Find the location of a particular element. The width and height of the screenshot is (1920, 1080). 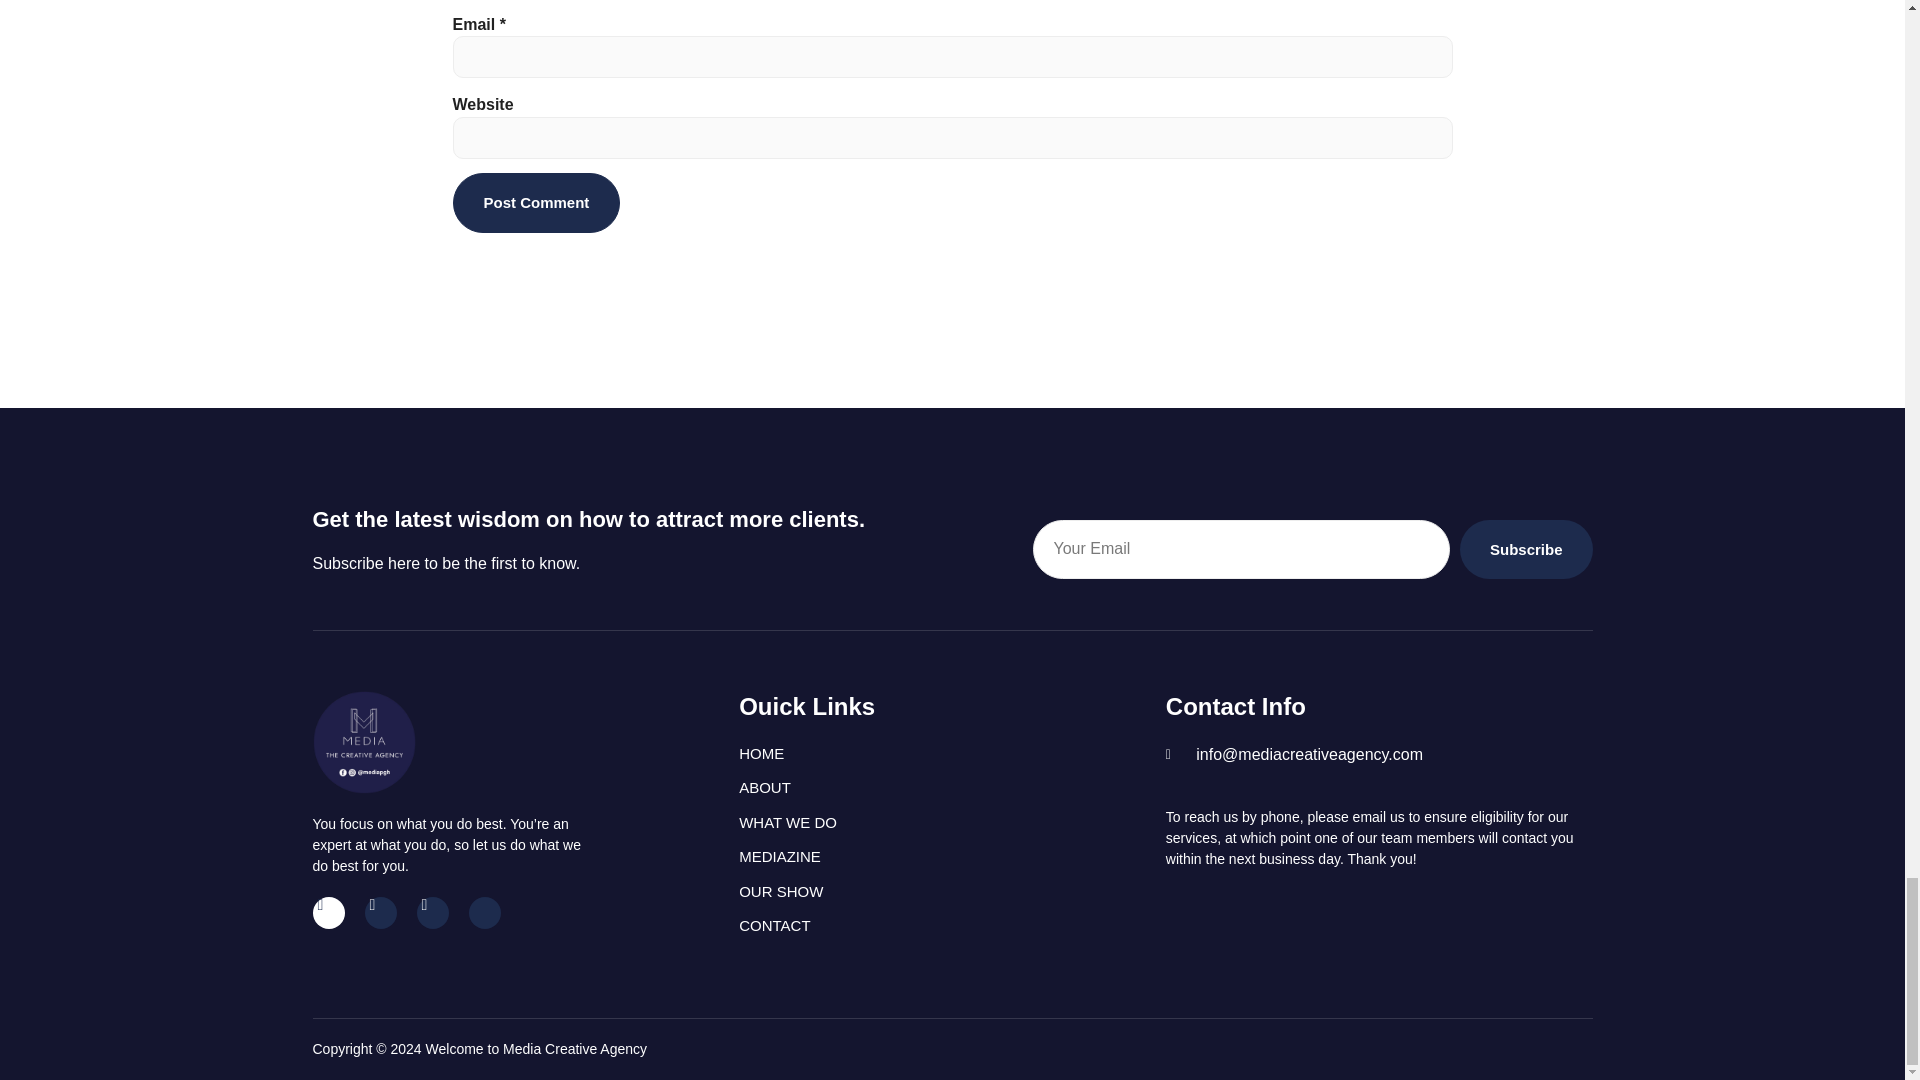

HOME is located at coordinates (952, 754).